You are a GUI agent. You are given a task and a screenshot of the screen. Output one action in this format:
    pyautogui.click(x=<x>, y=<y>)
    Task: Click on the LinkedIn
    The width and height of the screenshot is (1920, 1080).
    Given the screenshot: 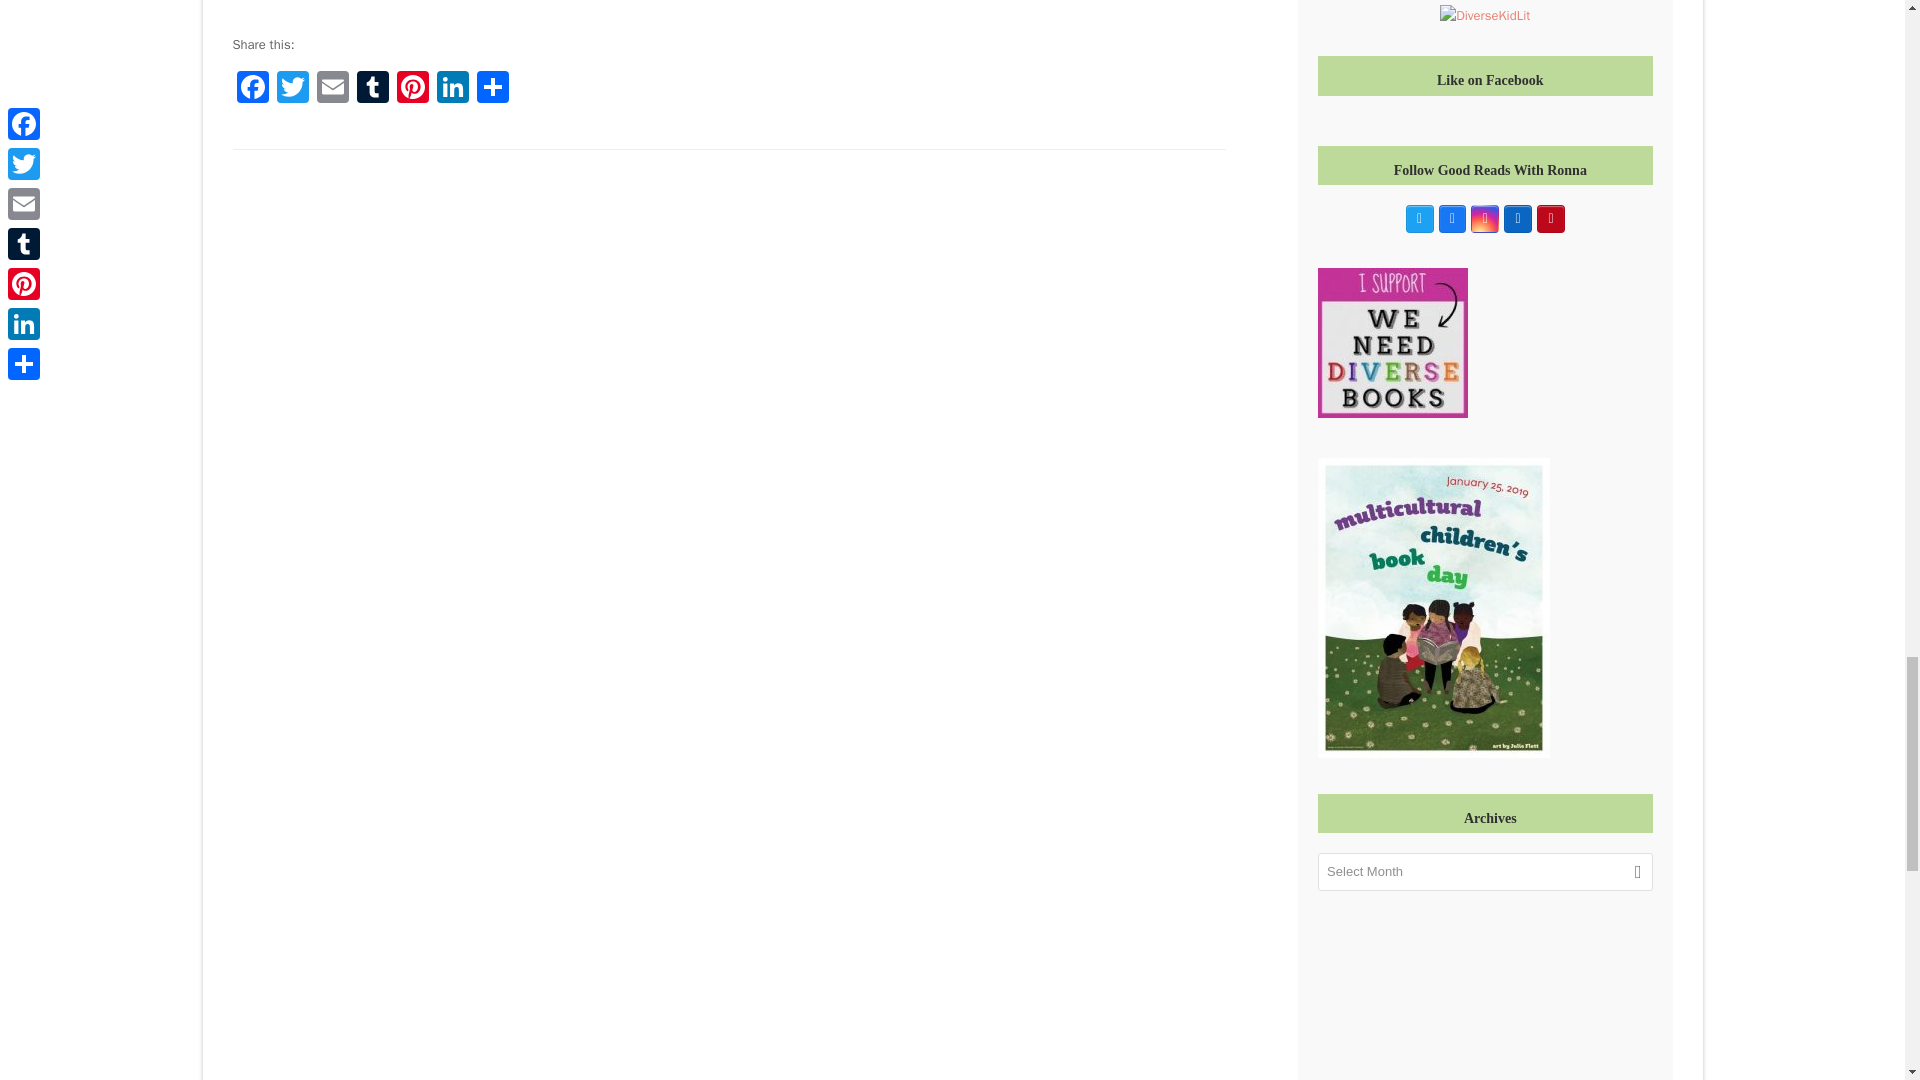 What is the action you would take?
    pyautogui.click(x=1518, y=219)
    